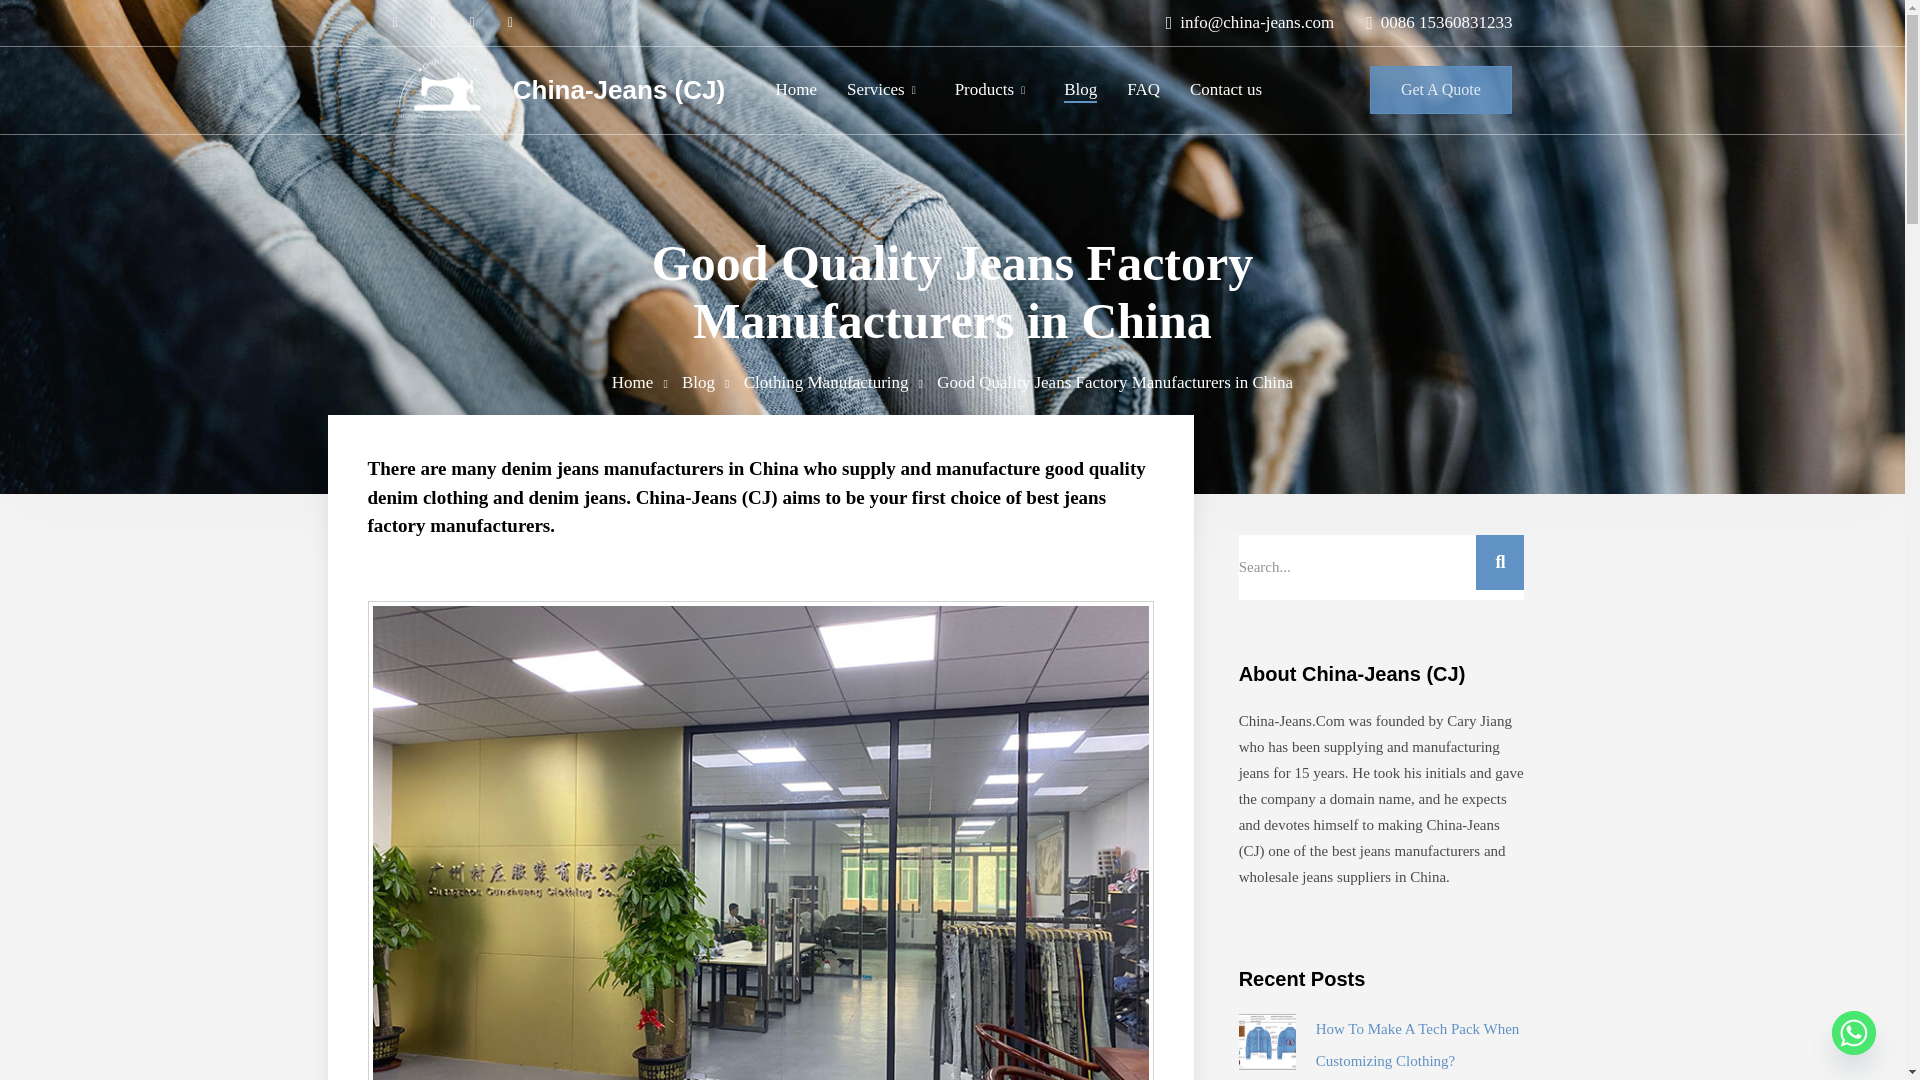 The image size is (1920, 1080). What do you see at coordinates (875, 89) in the screenshot?
I see `Services` at bounding box center [875, 89].